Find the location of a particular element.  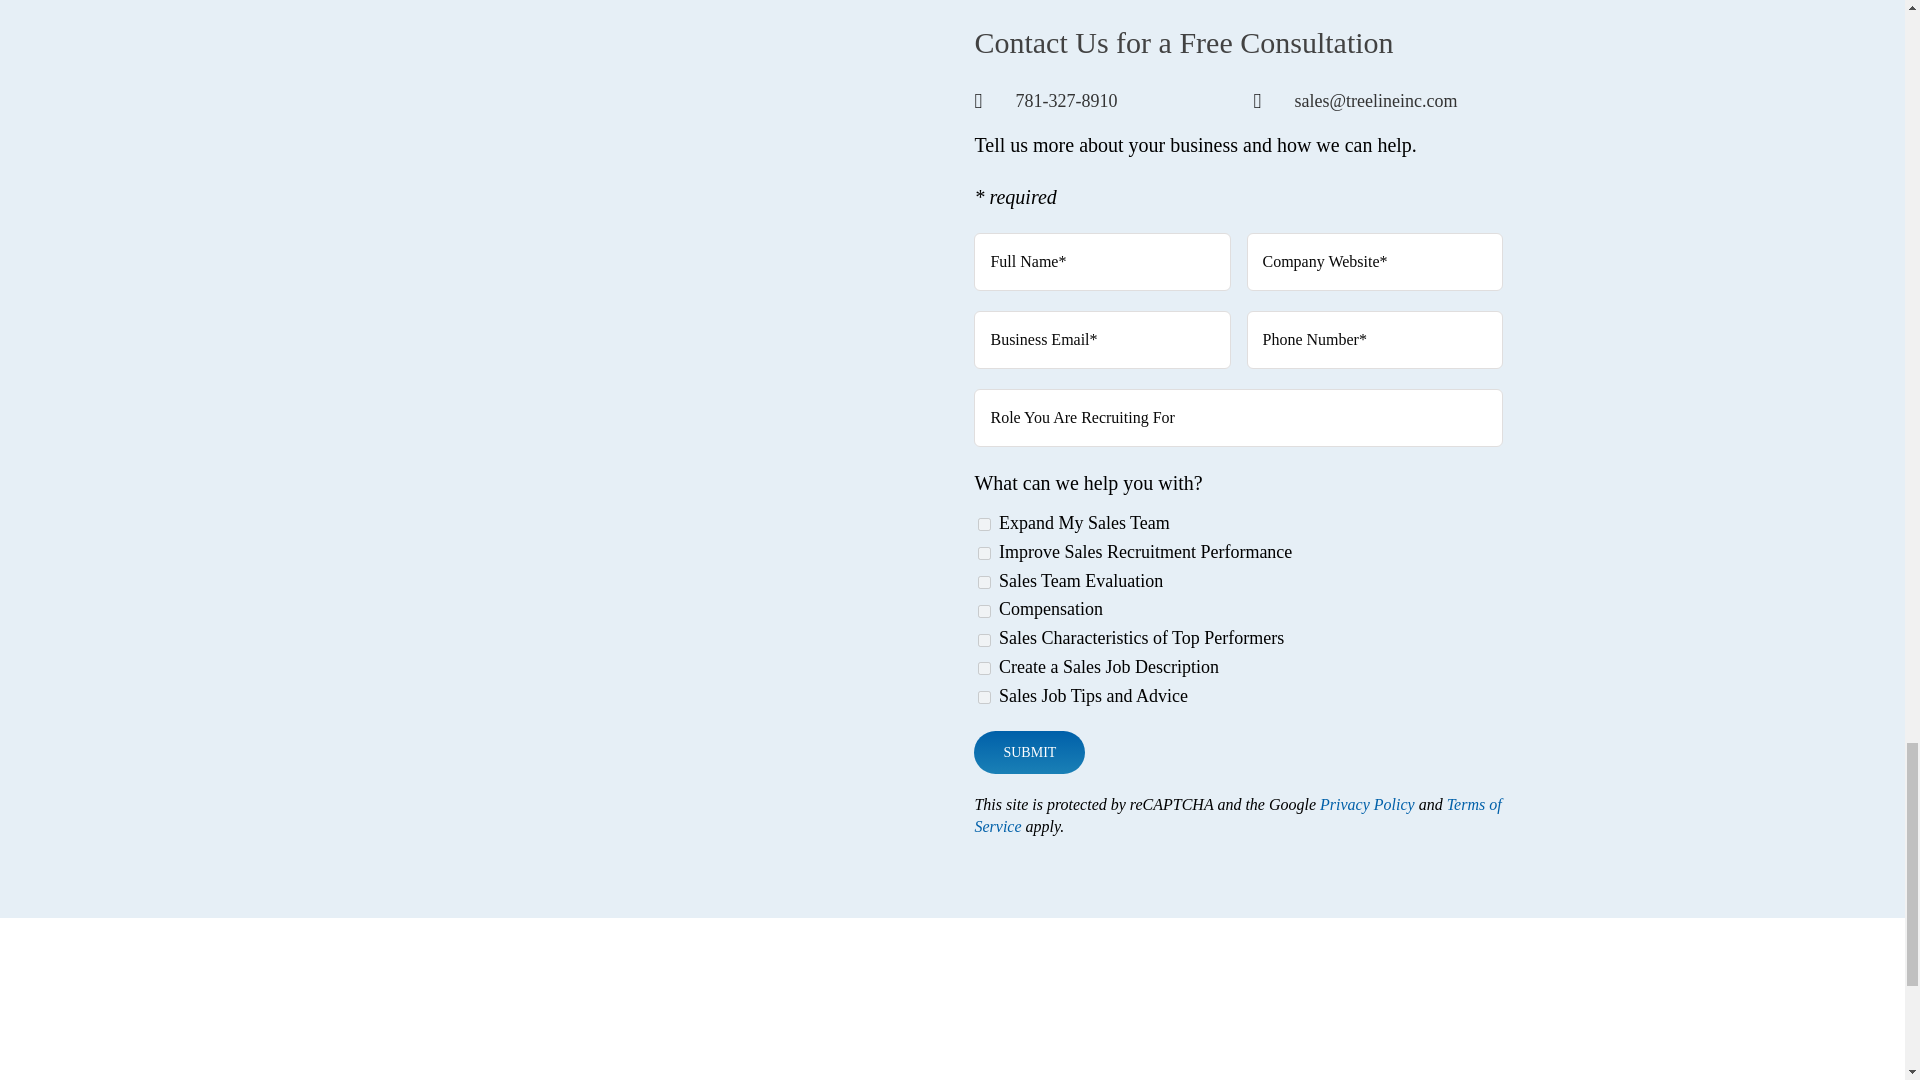

Sales Characteristics of Top Performers is located at coordinates (984, 640).